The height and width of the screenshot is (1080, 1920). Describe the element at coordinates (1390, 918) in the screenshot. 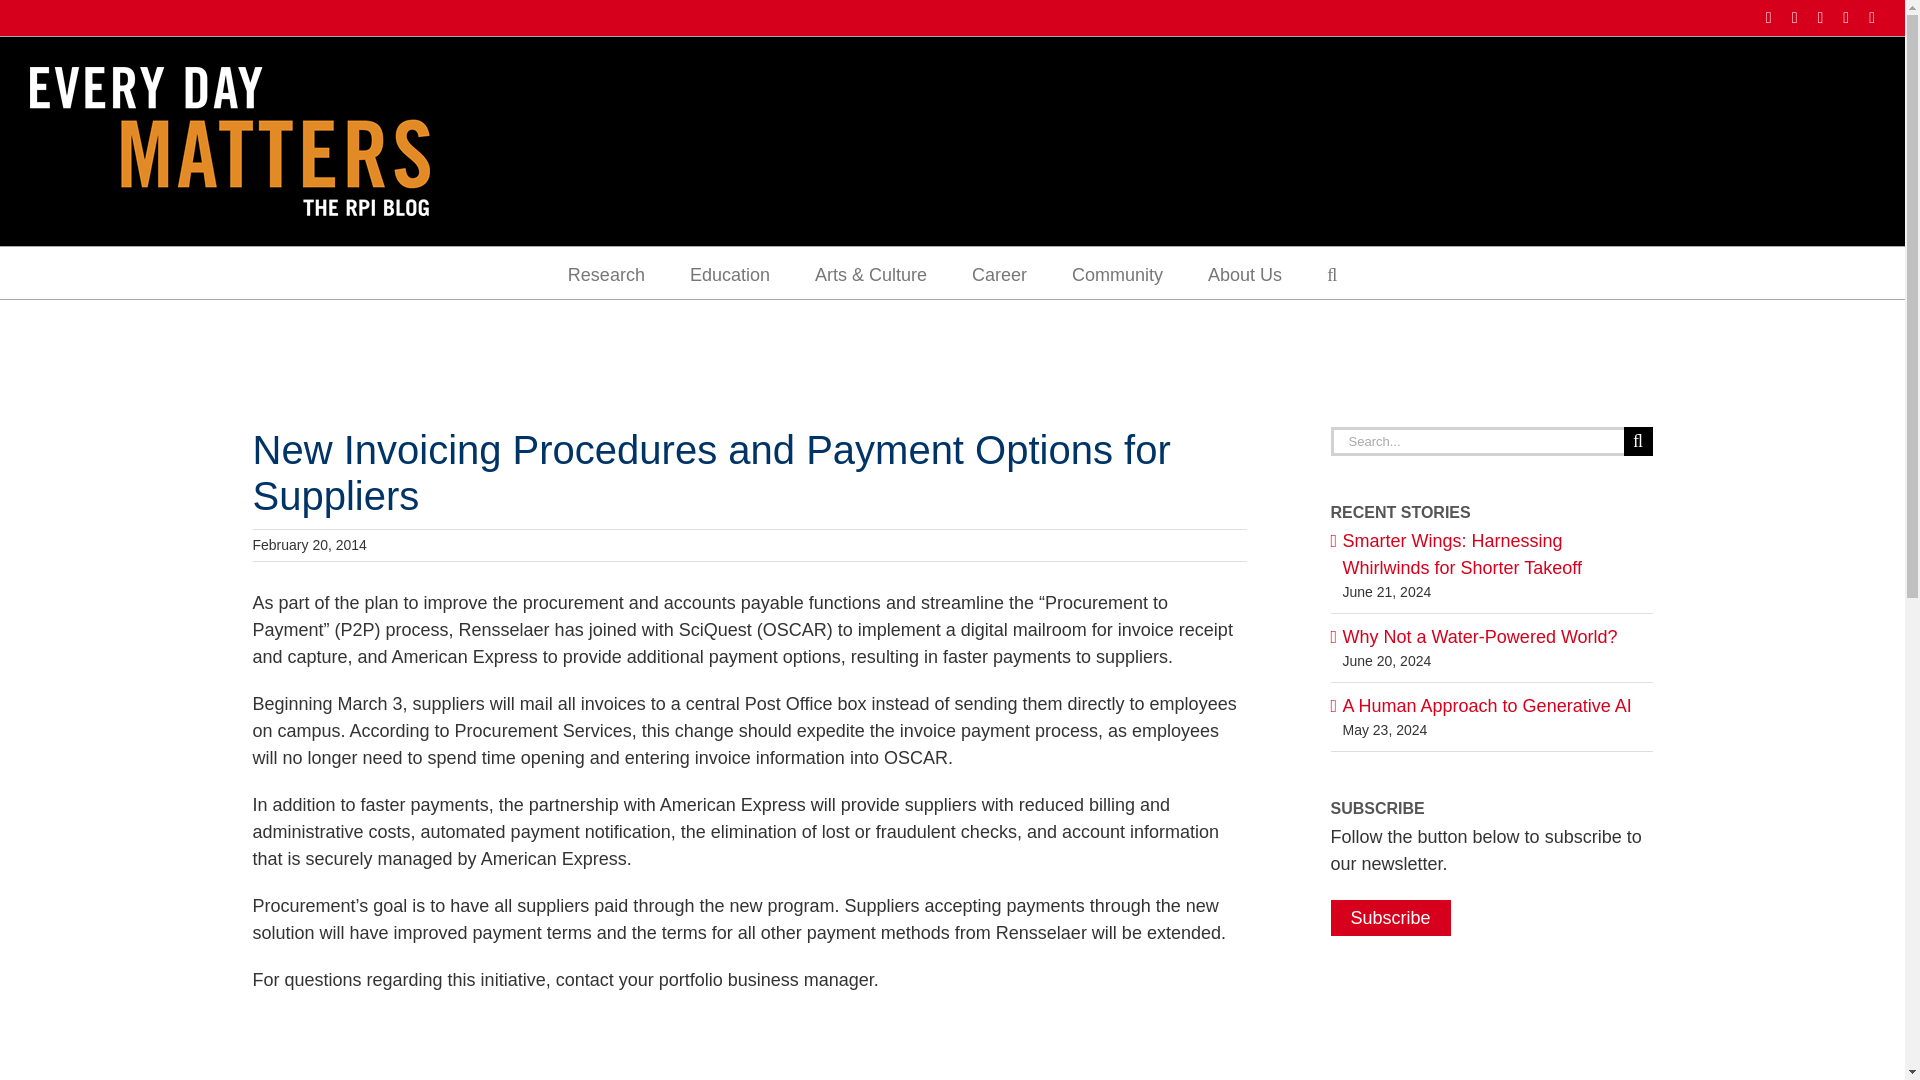

I see `Subscribe` at that location.